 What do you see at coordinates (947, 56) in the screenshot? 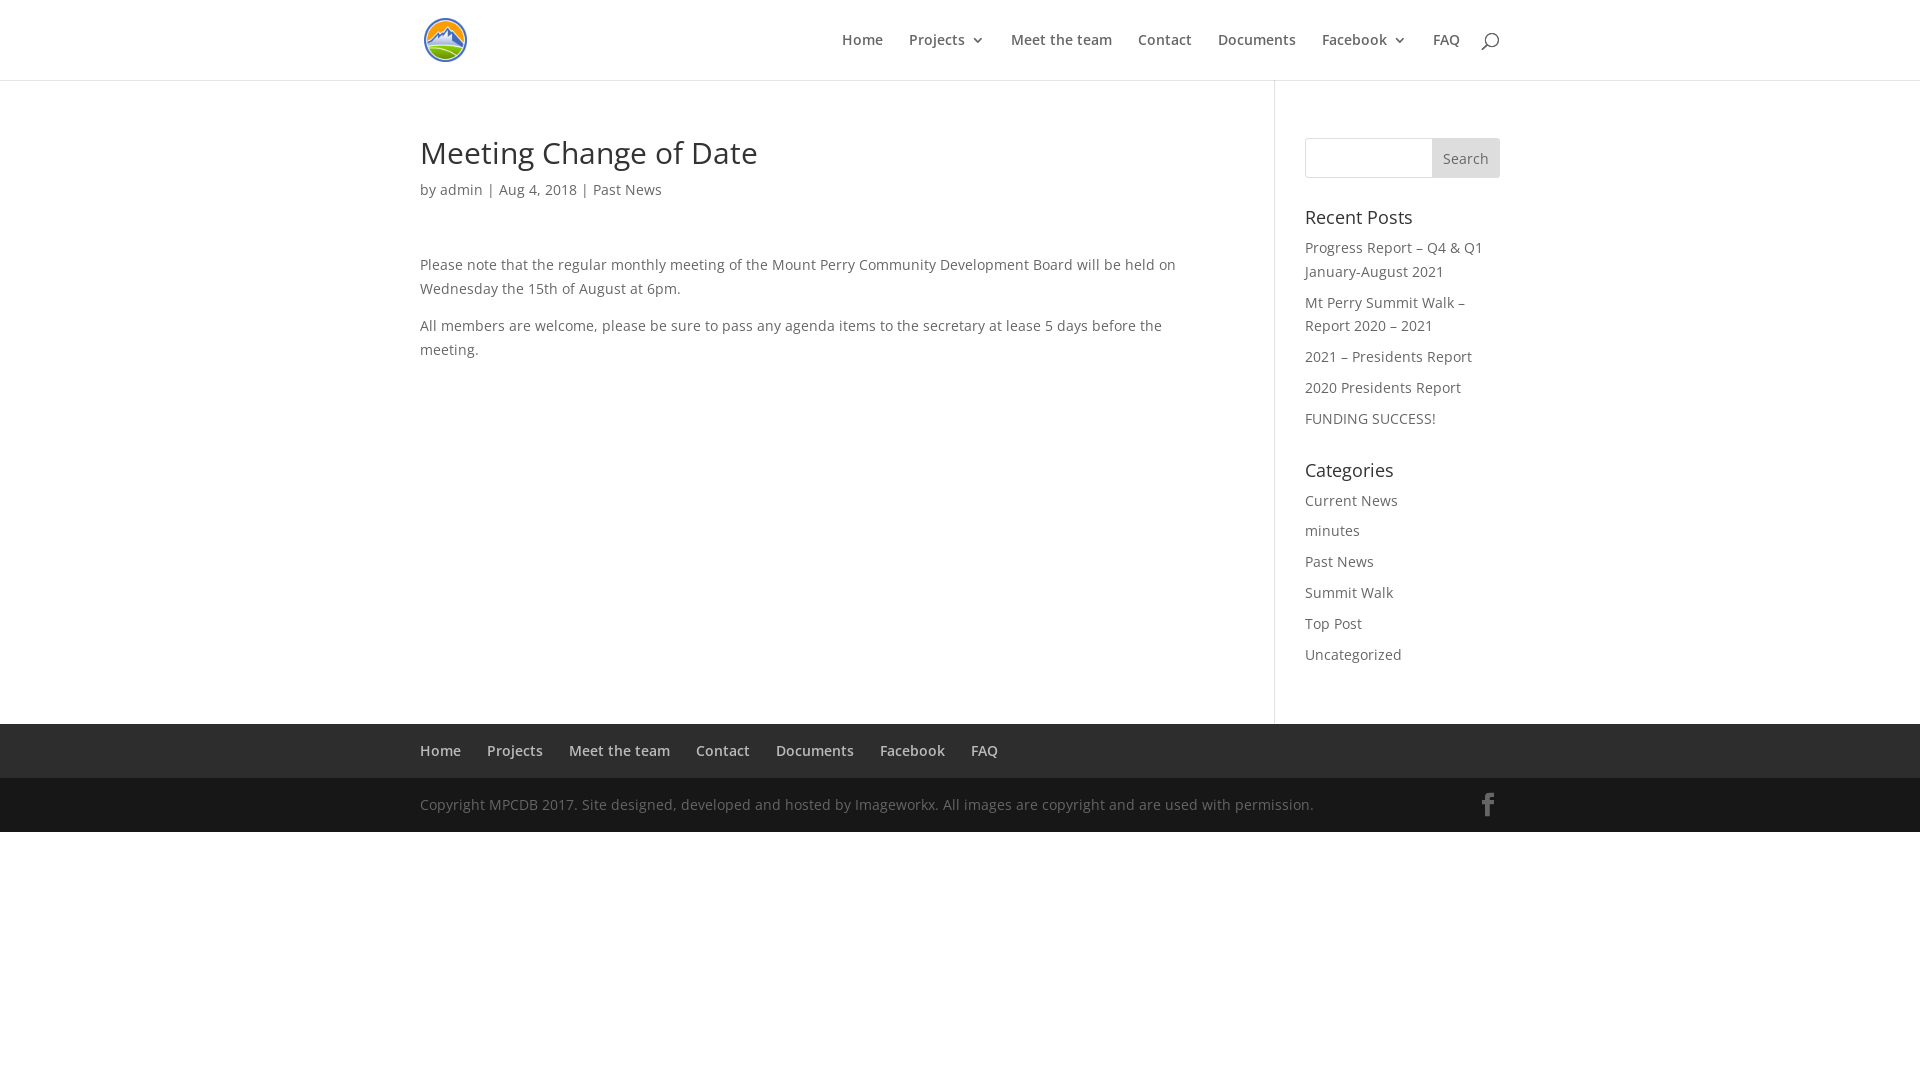
I see `Projects` at bounding box center [947, 56].